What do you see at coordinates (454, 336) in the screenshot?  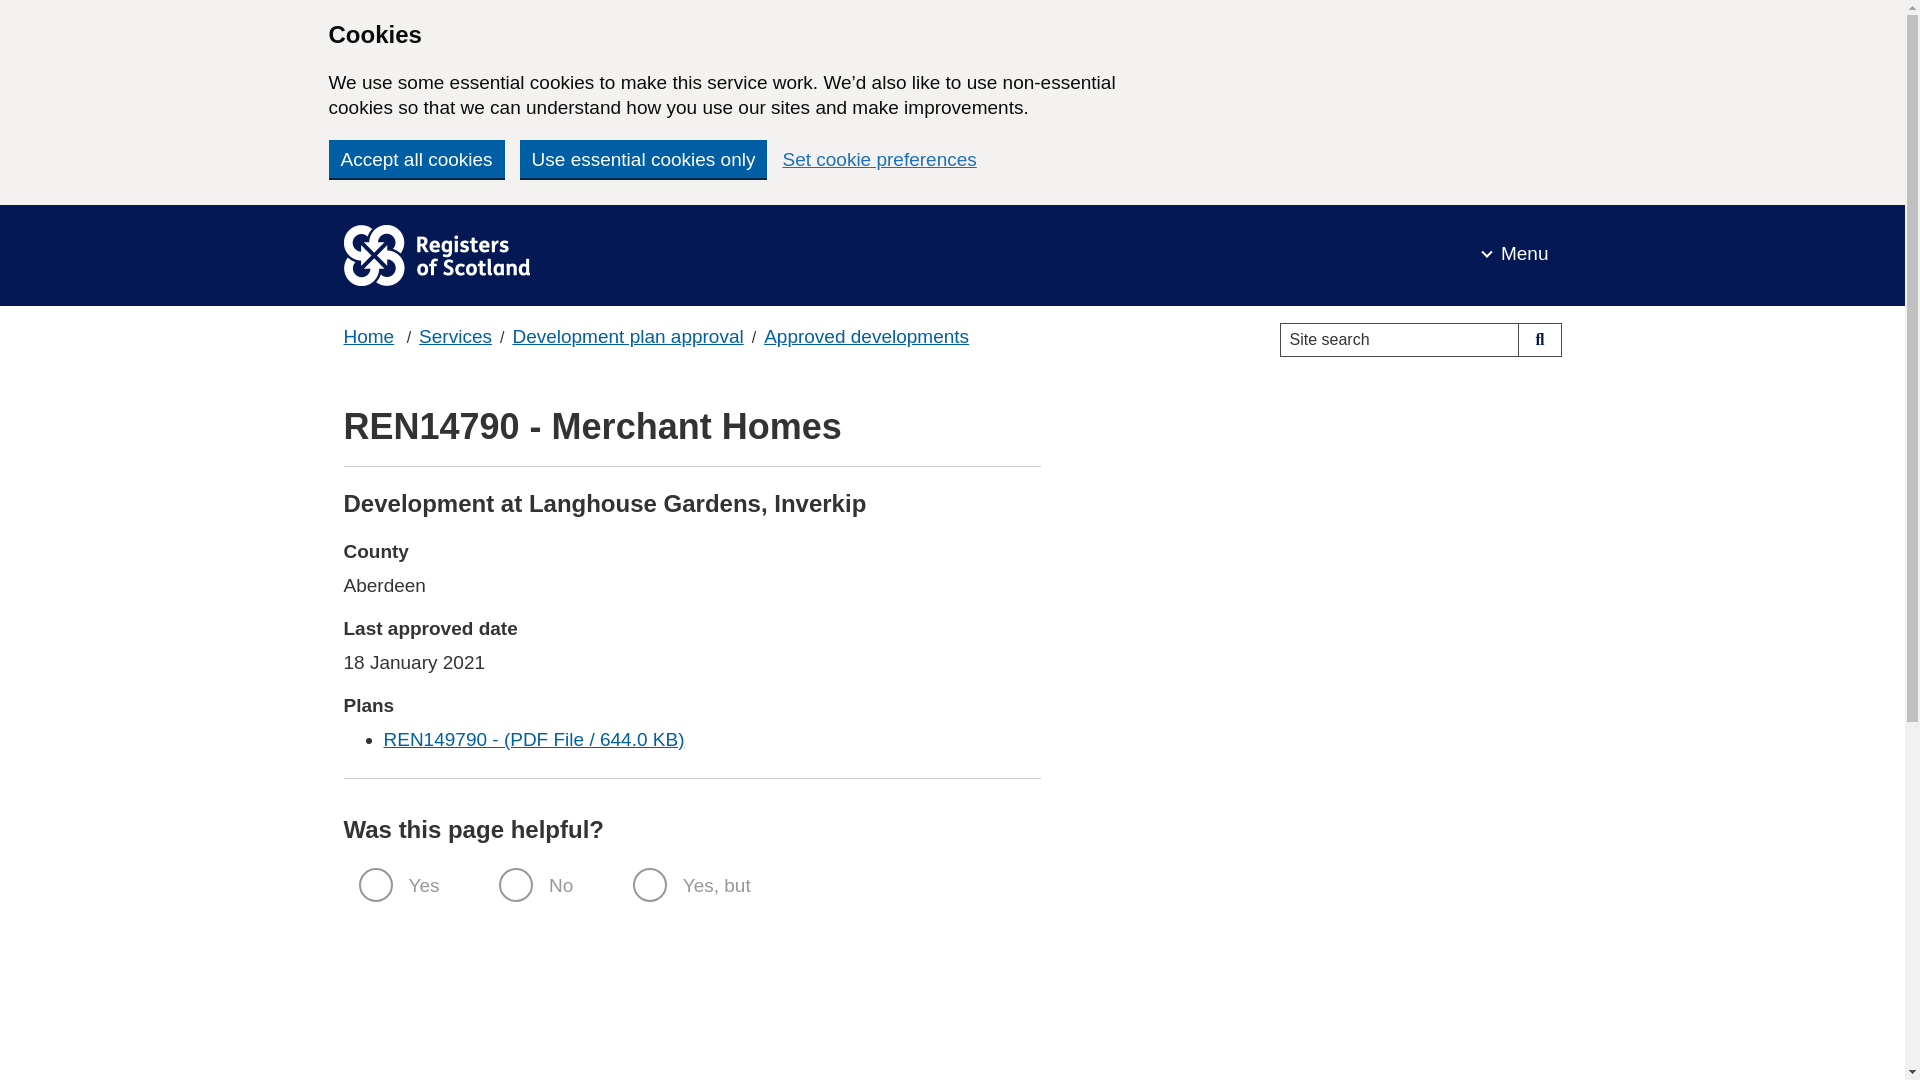 I see `Services` at bounding box center [454, 336].